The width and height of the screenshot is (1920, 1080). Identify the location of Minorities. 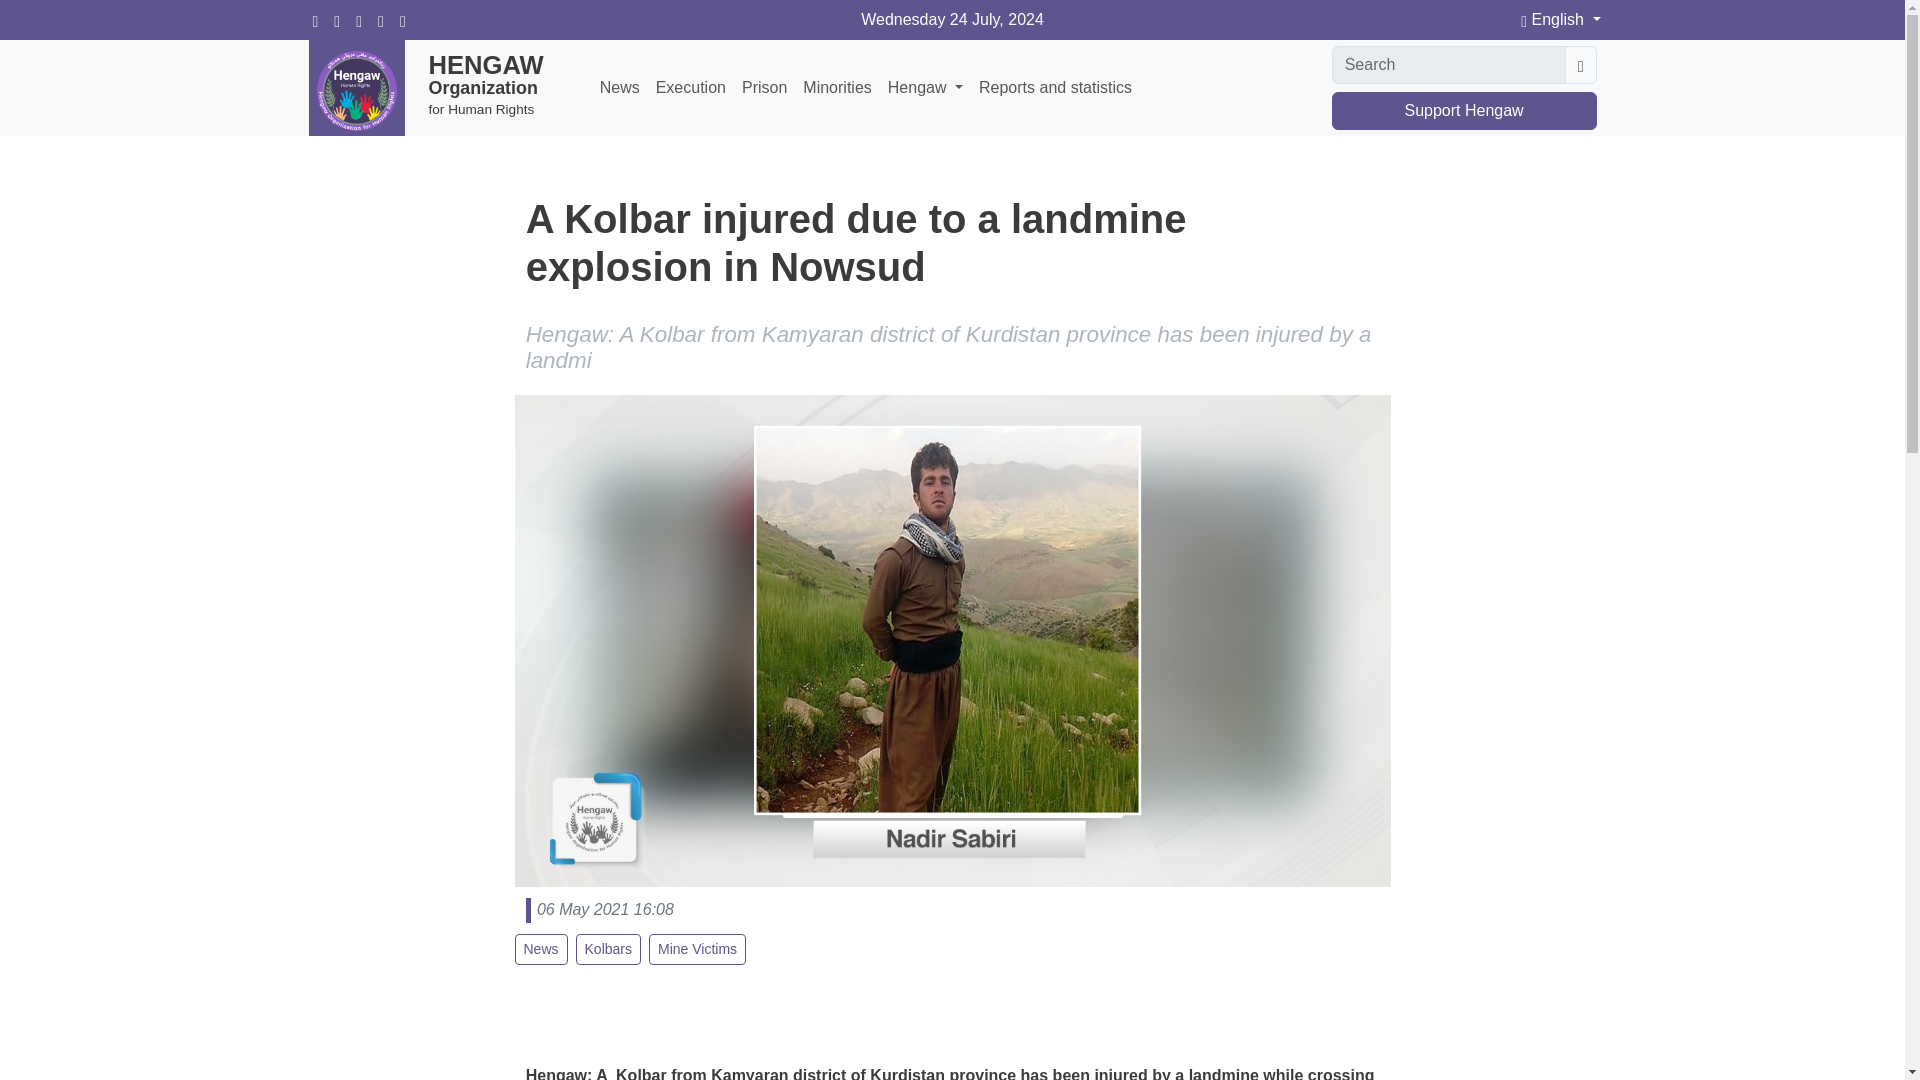
(836, 88).